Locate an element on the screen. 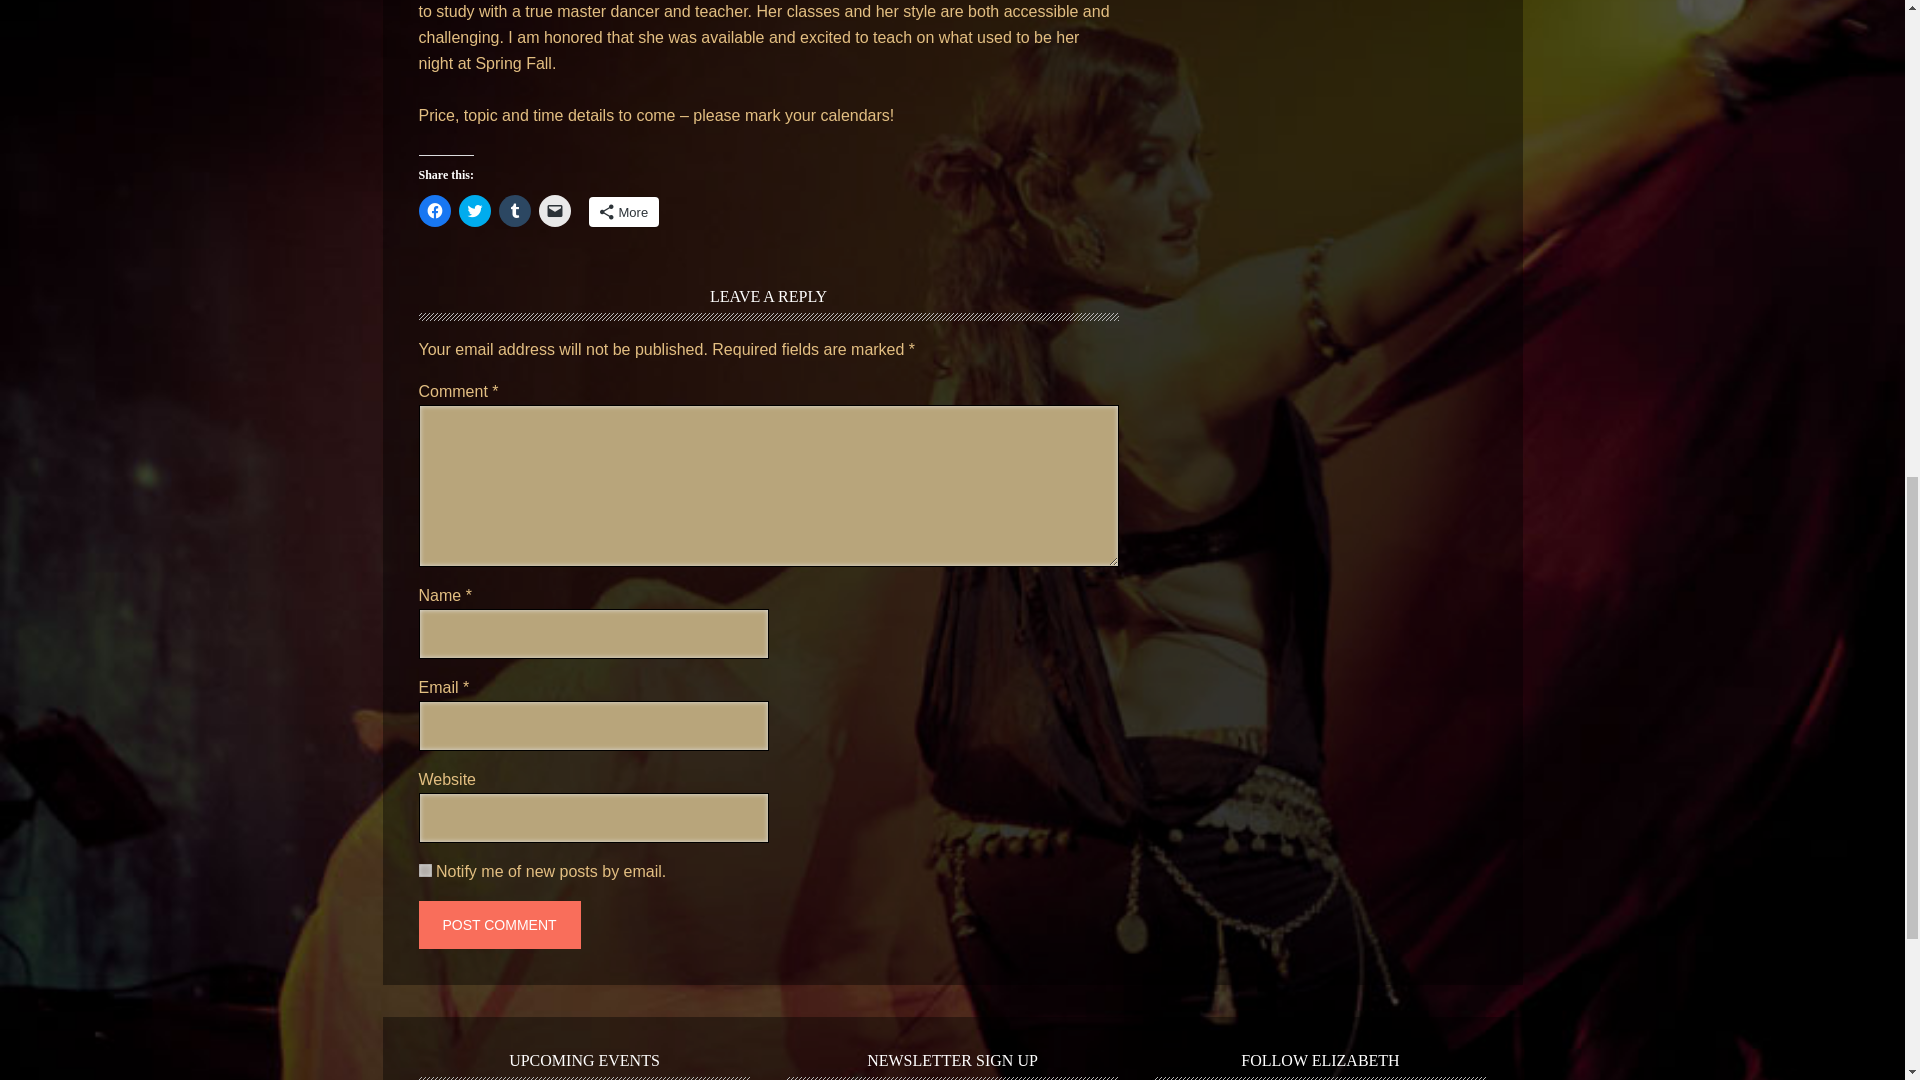 The image size is (1920, 1080). Click to share on Facebook is located at coordinates (434, 210).